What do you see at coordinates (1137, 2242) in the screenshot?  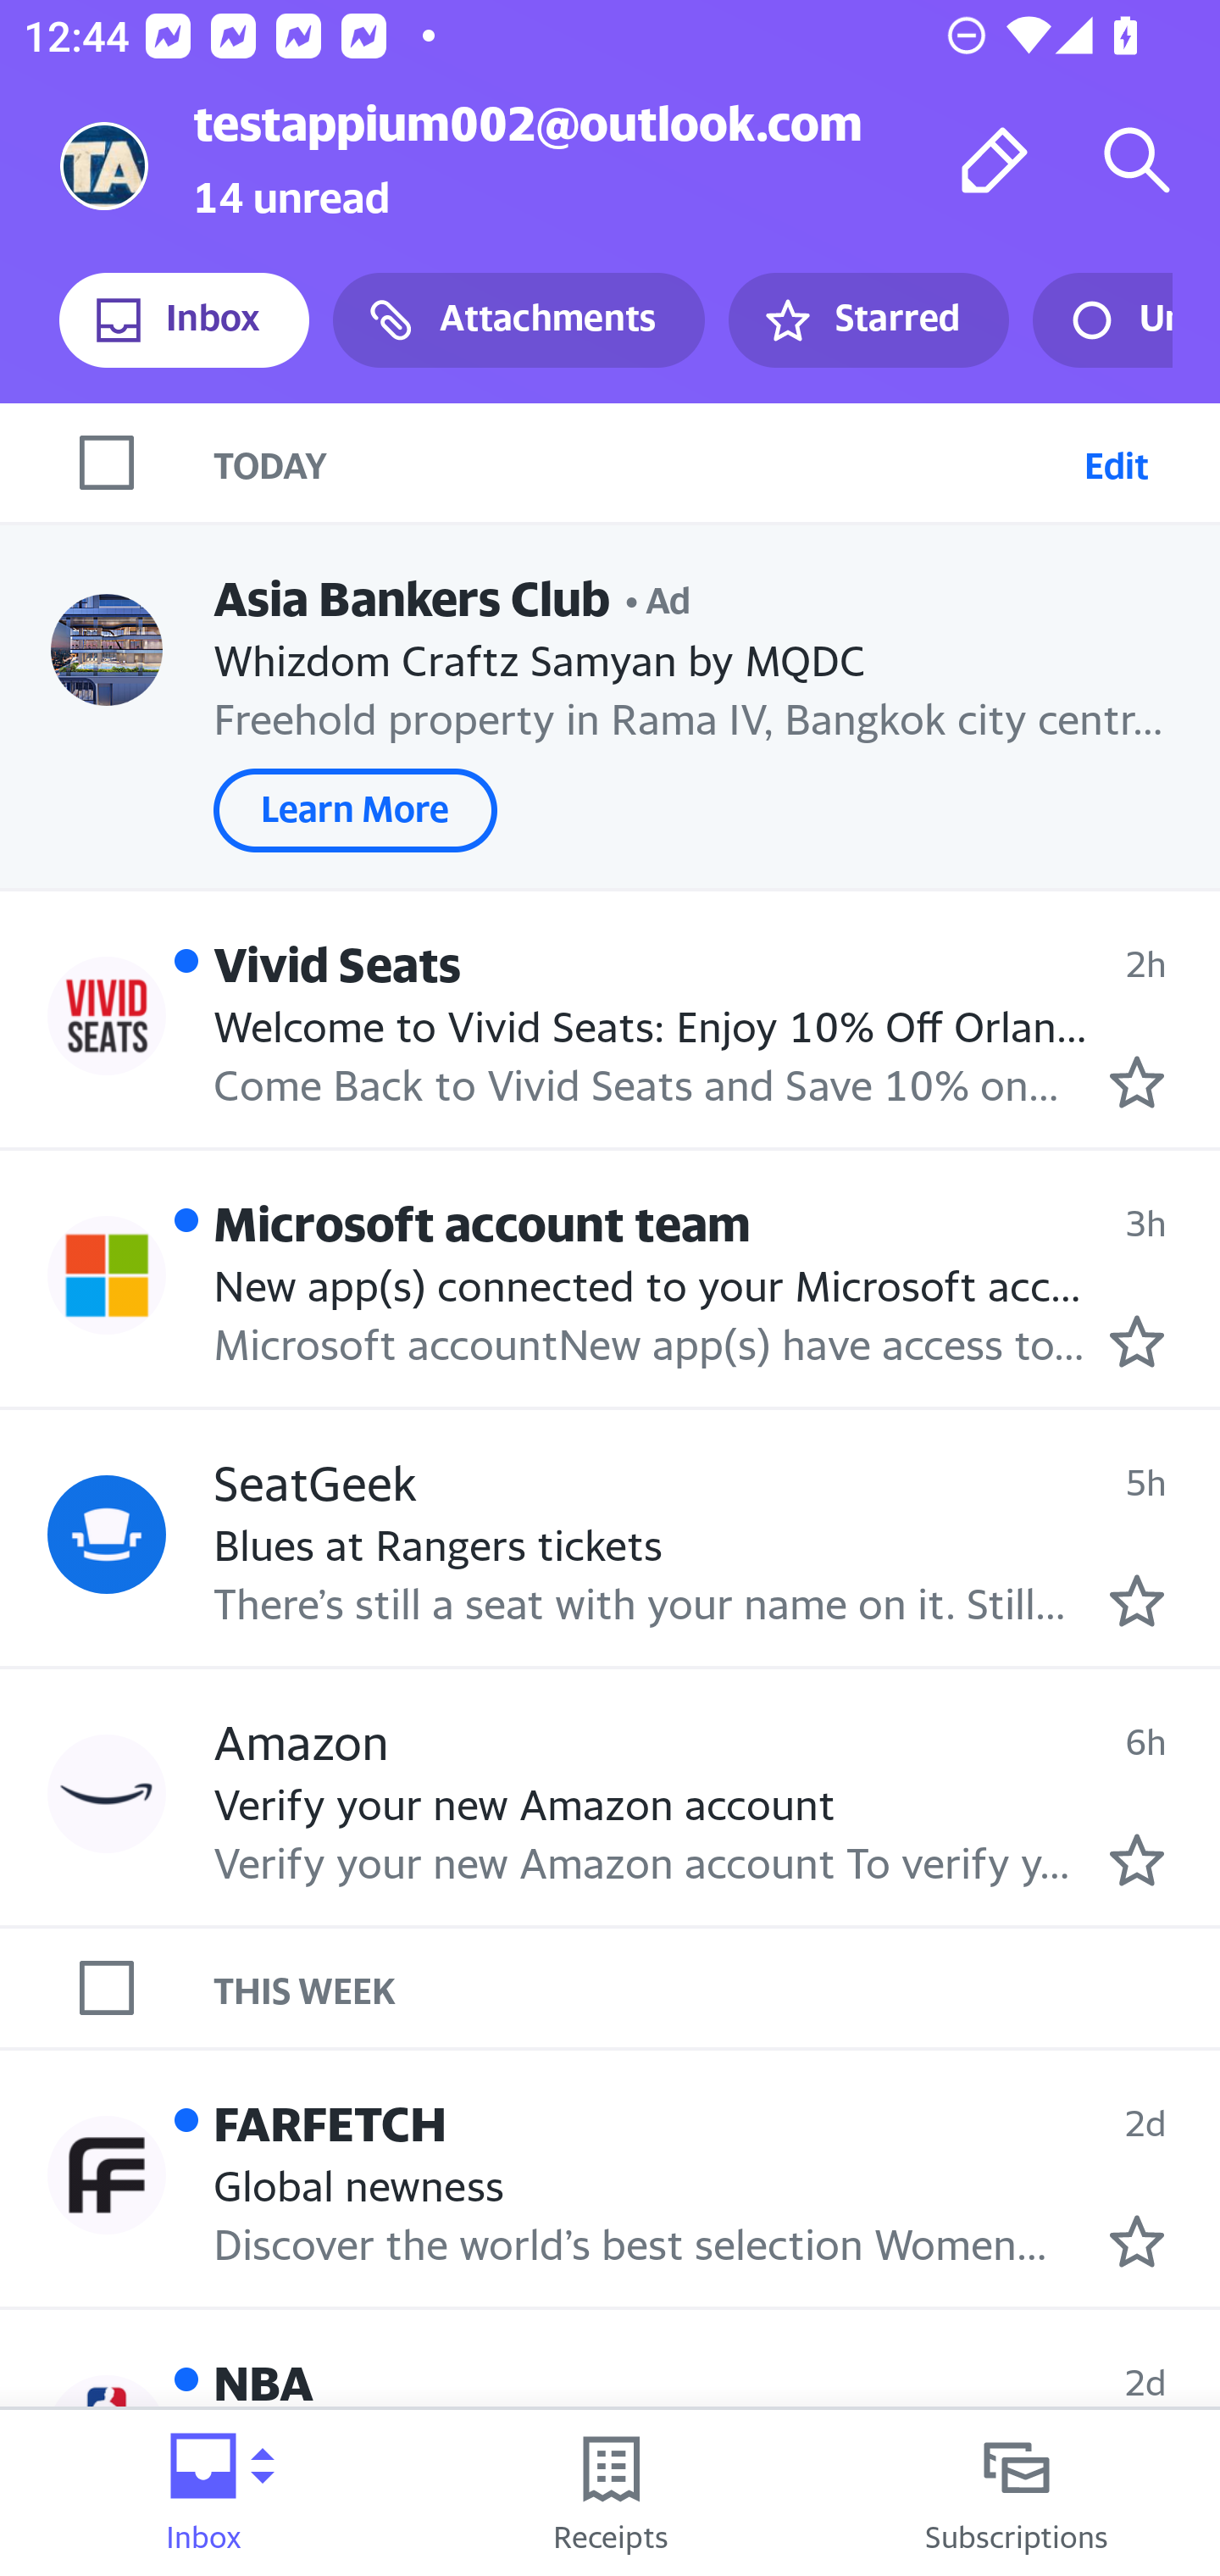 I see `Mark as starred.` at bounding box center [1137, 2242].